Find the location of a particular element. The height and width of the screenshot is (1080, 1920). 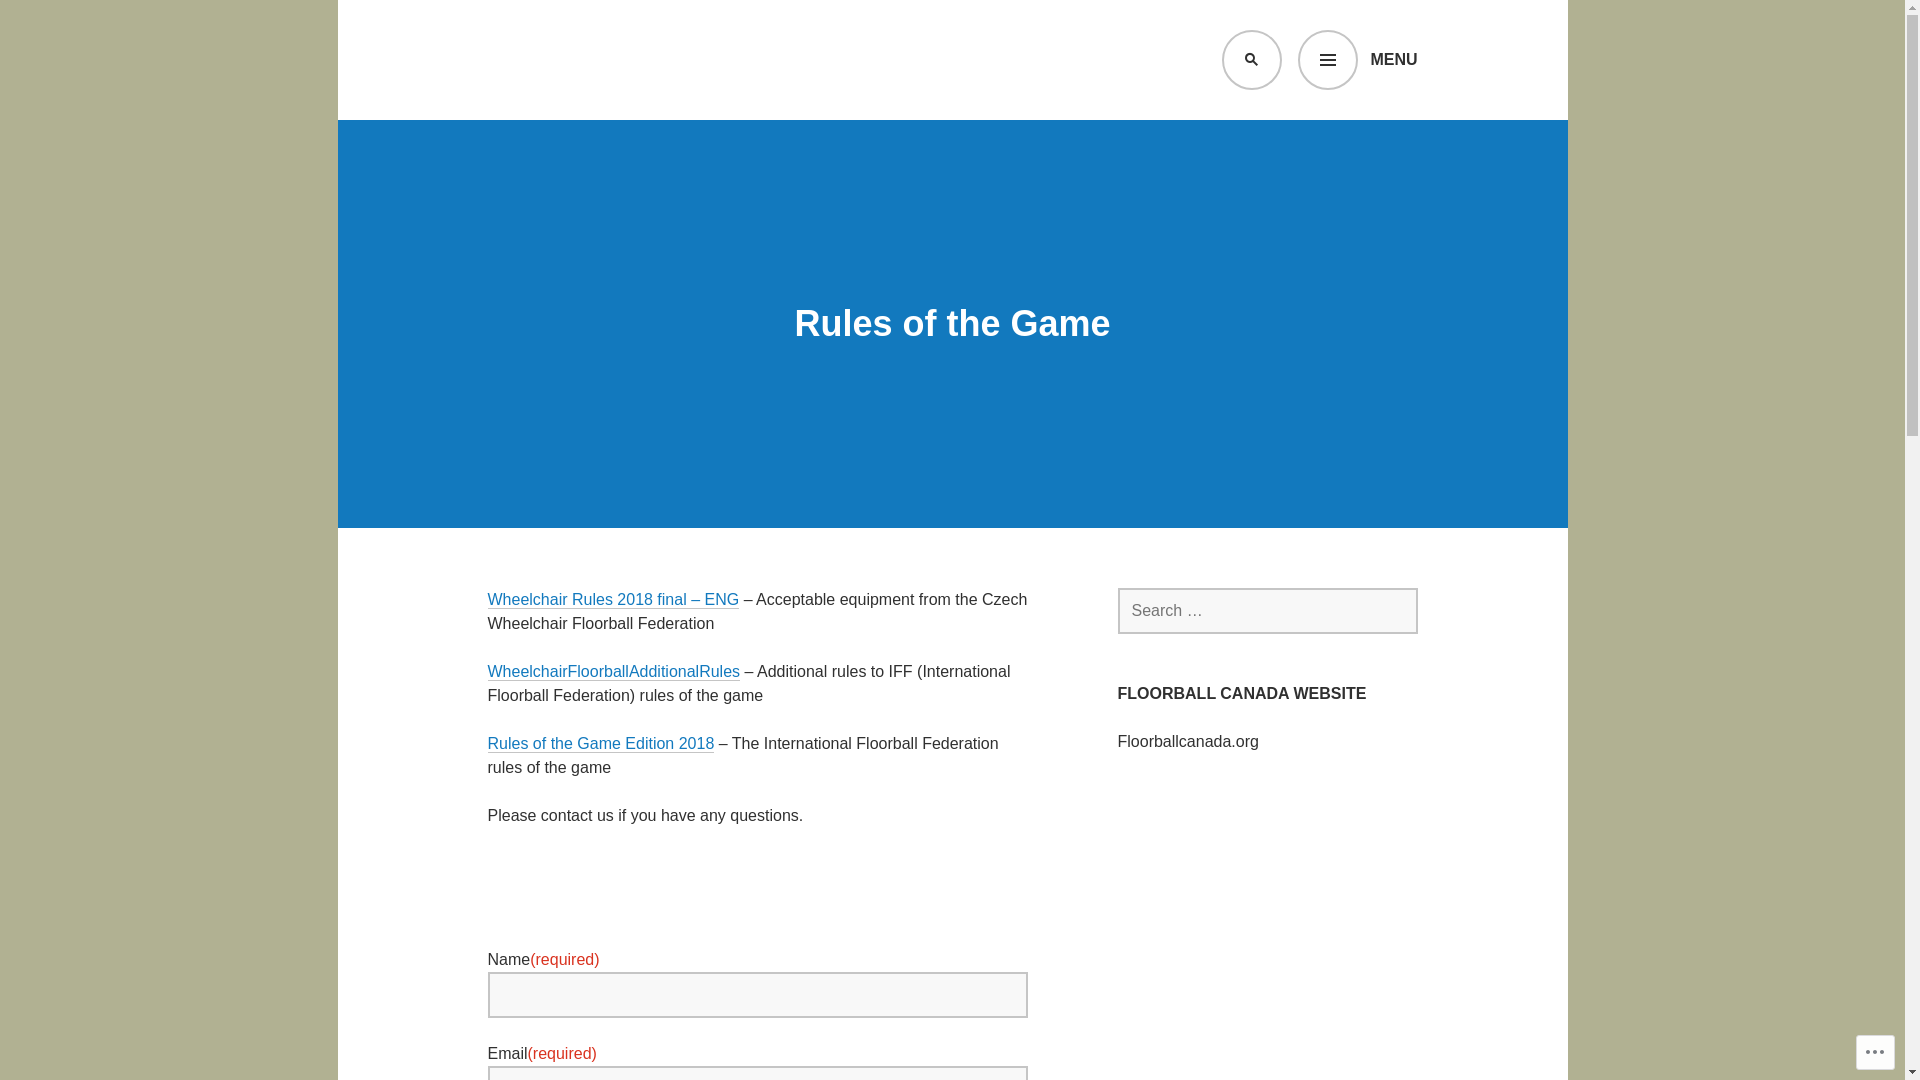

BC WHEELCHAIR FLOORBALL ASSOCIATION is located at coordinates (884, 124).